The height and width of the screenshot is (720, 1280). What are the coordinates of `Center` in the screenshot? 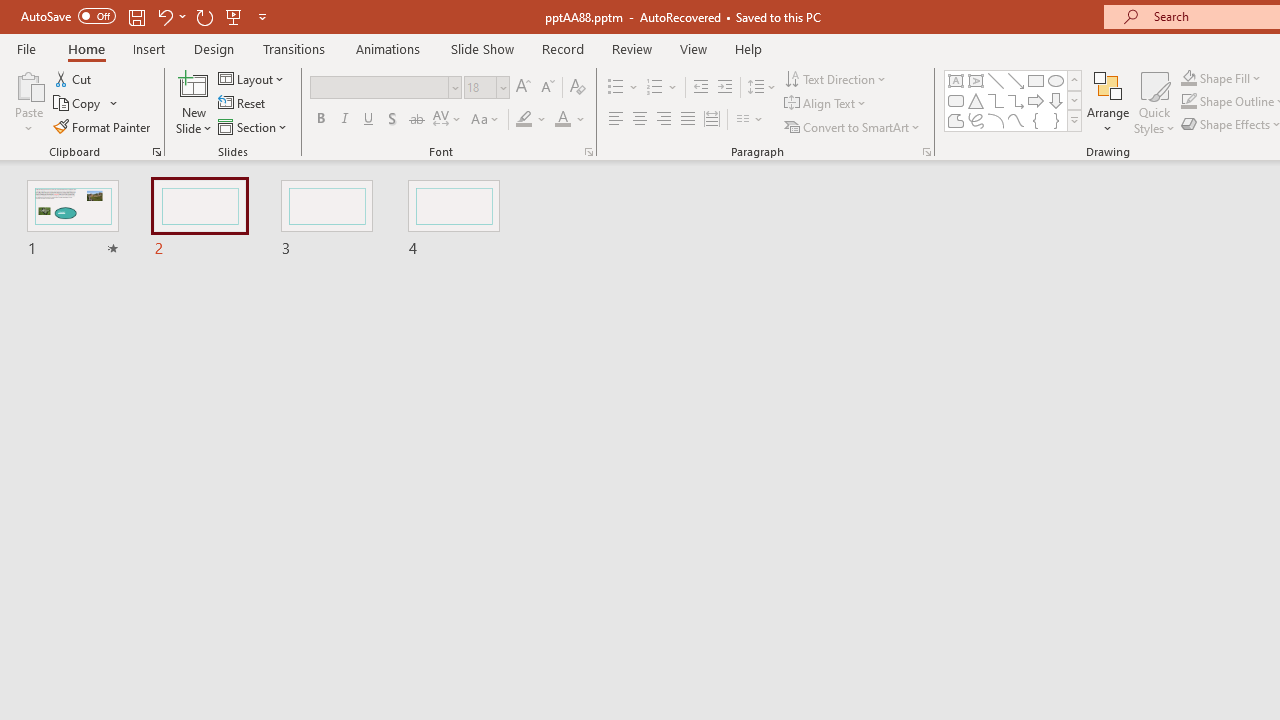 It's located at (640, 120).